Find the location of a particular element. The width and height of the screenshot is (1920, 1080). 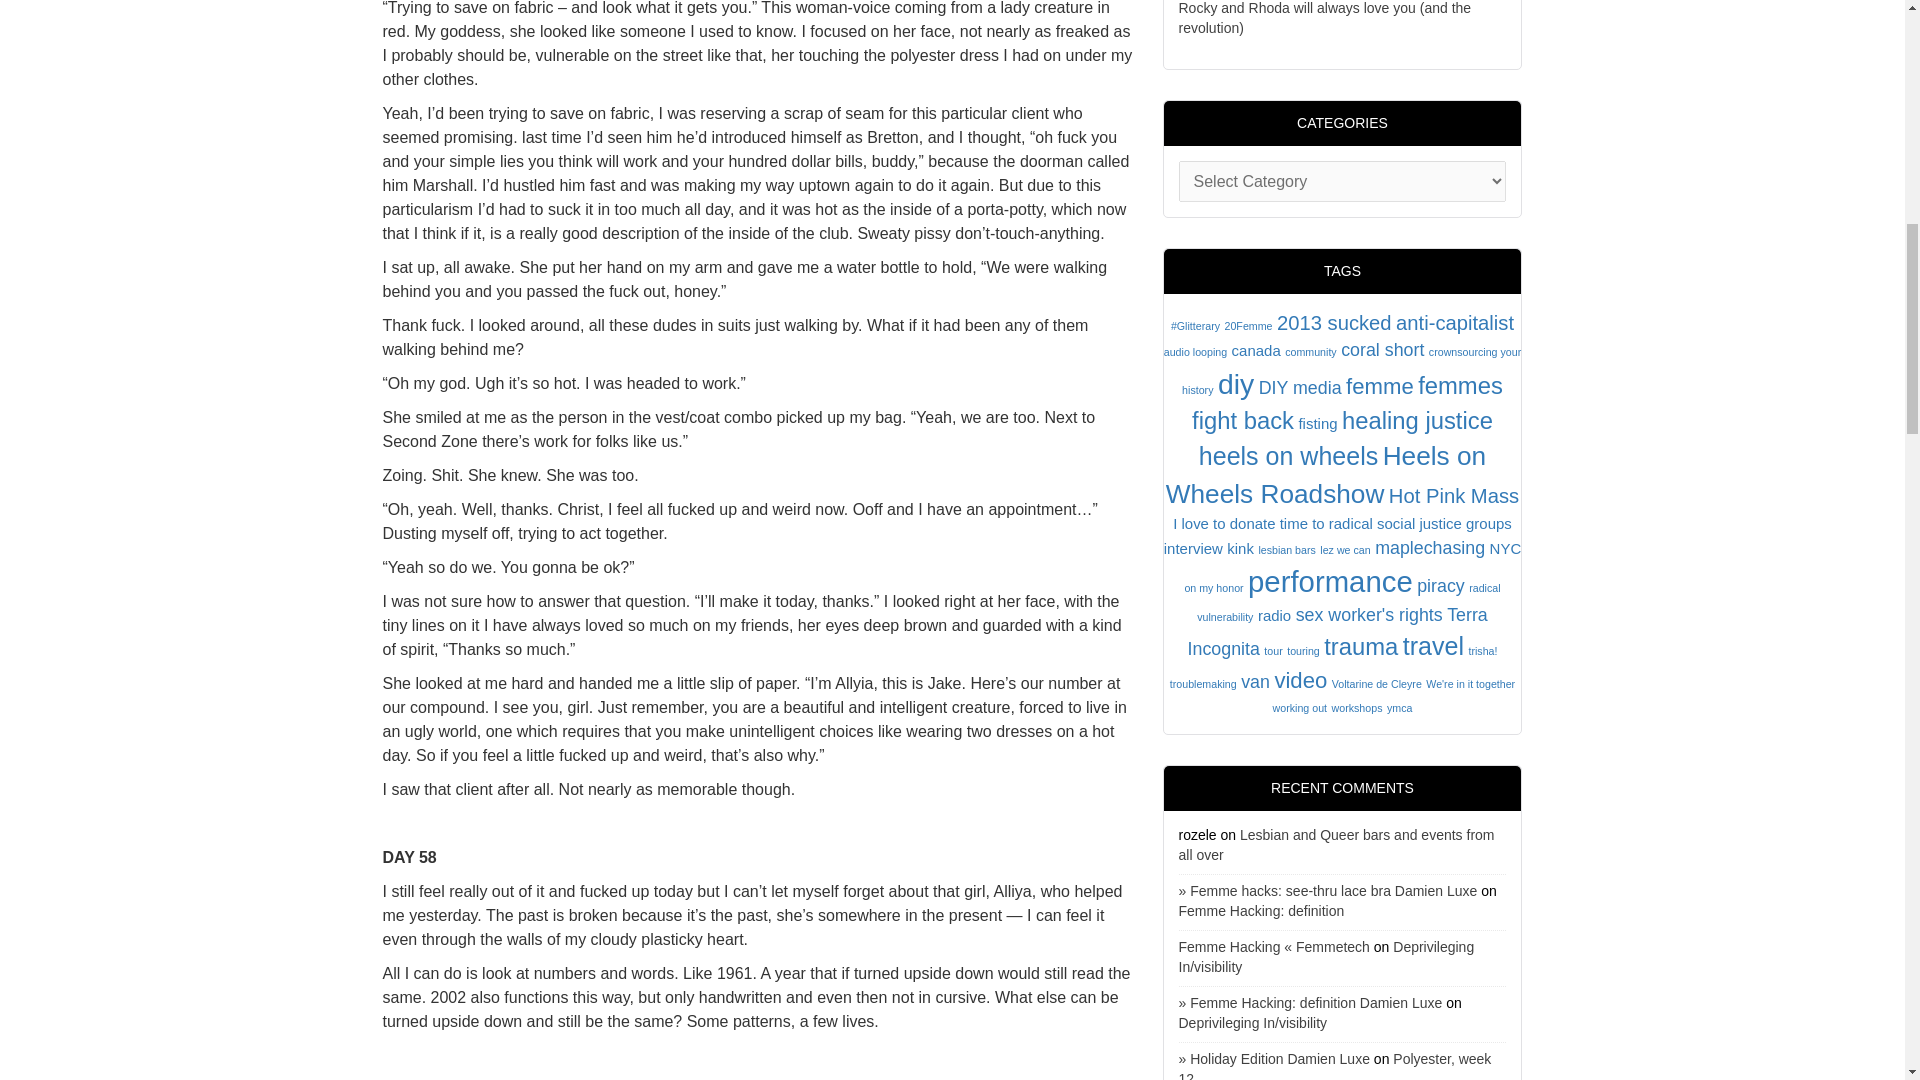

canada is located at coordinates (1256, 350).